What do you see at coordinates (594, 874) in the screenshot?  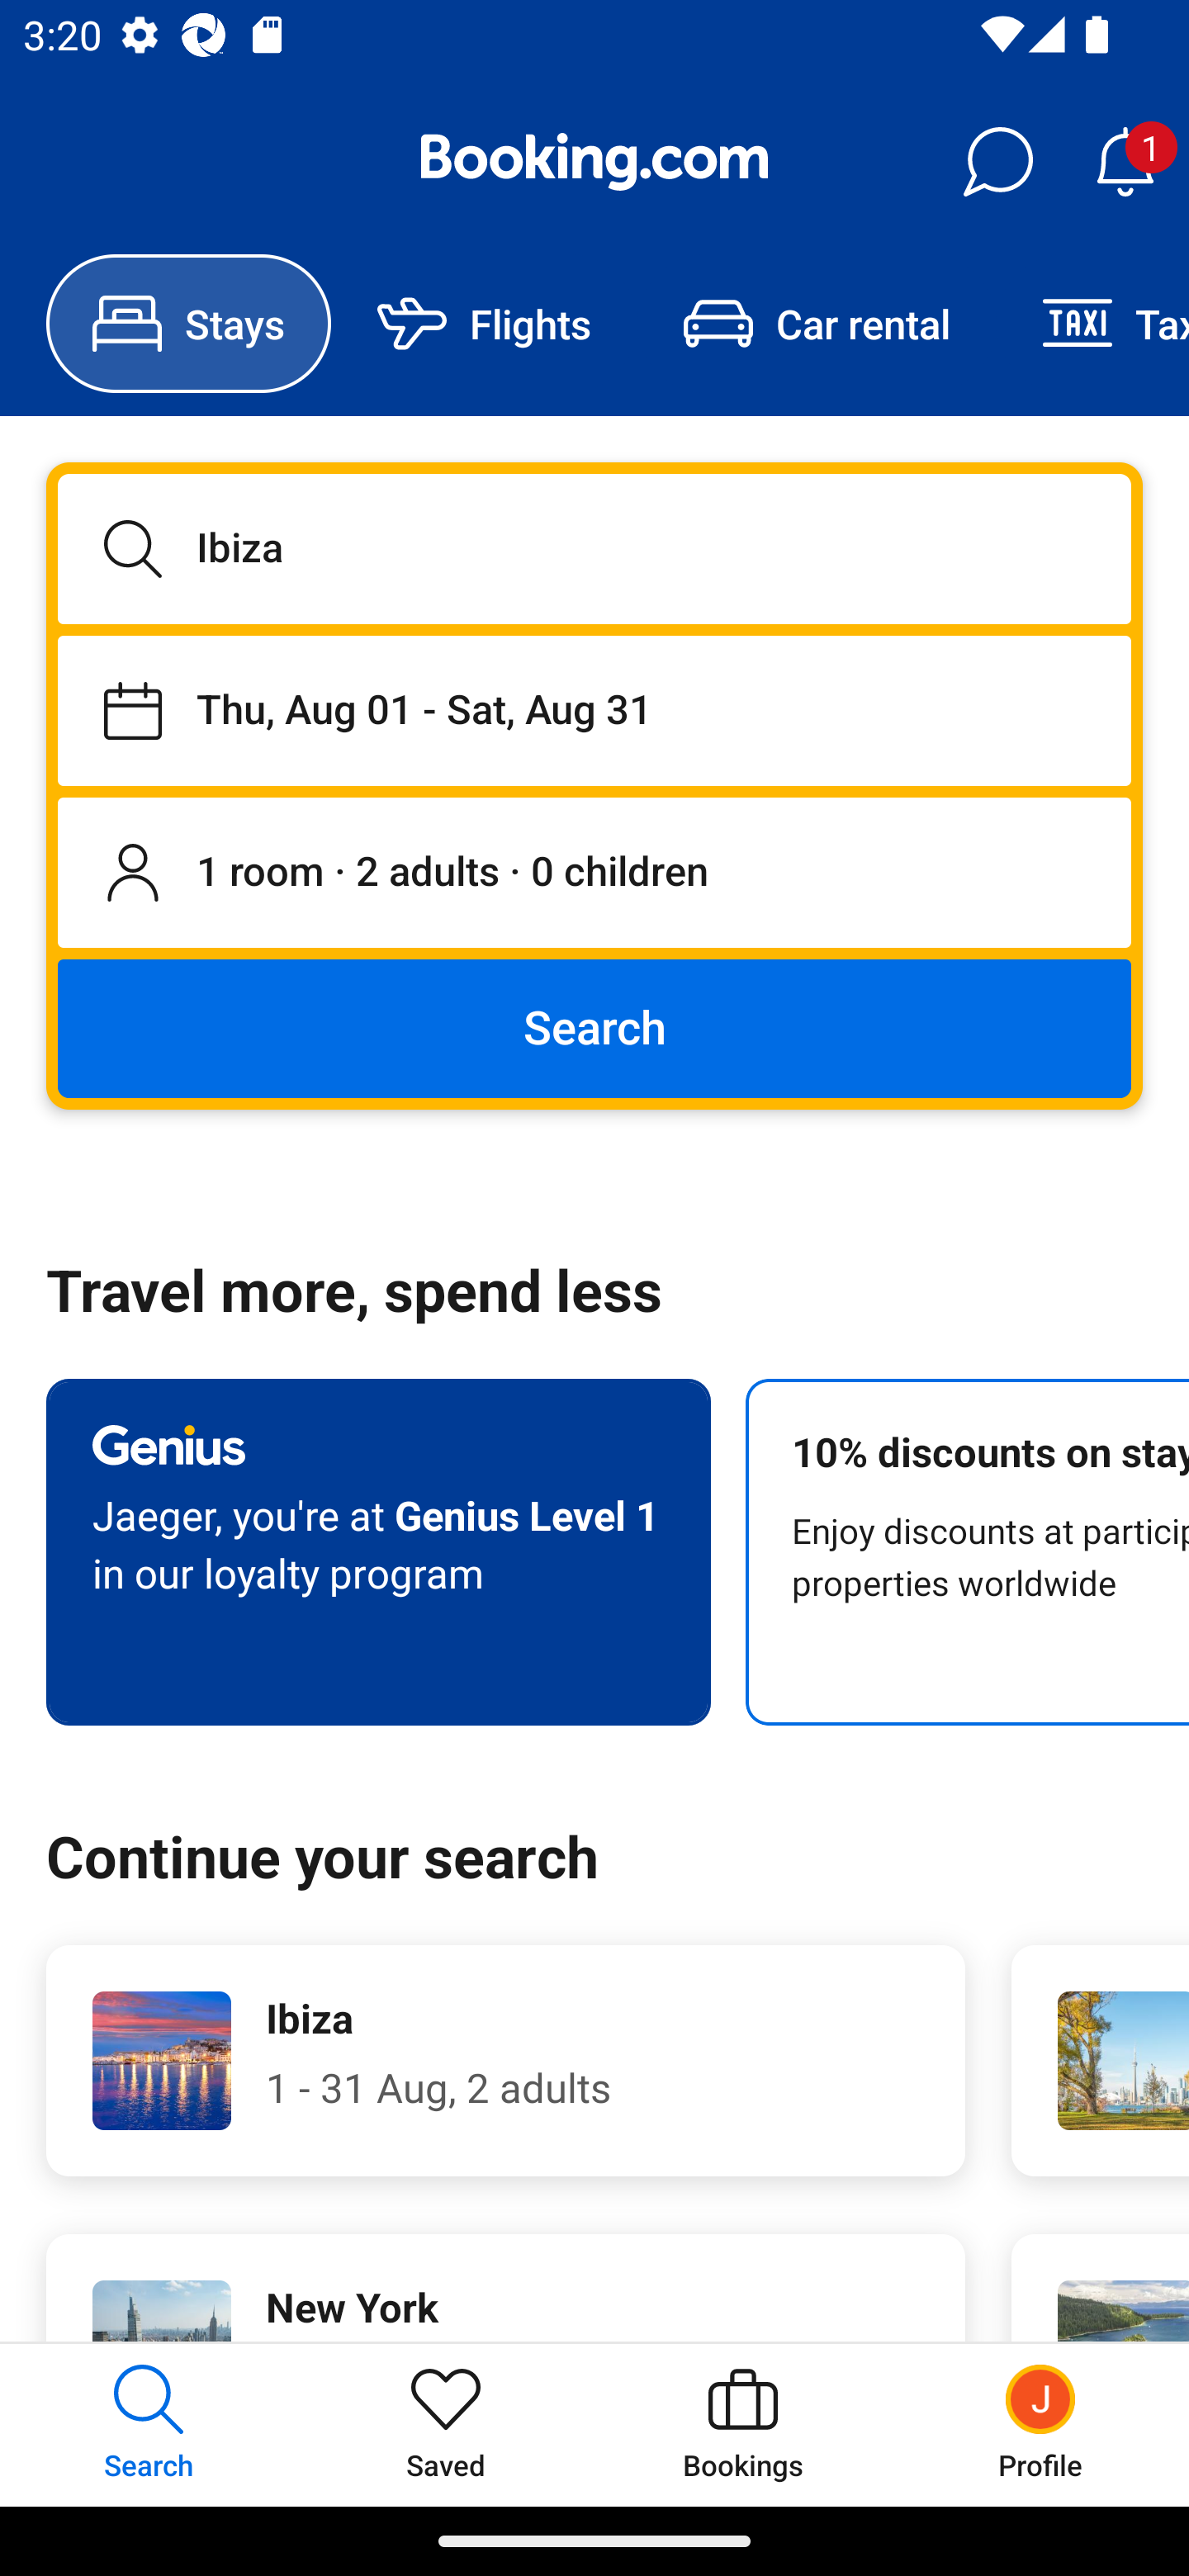 I see `1 room, 2 adults, 0 children` at bounding box center [594, 874].